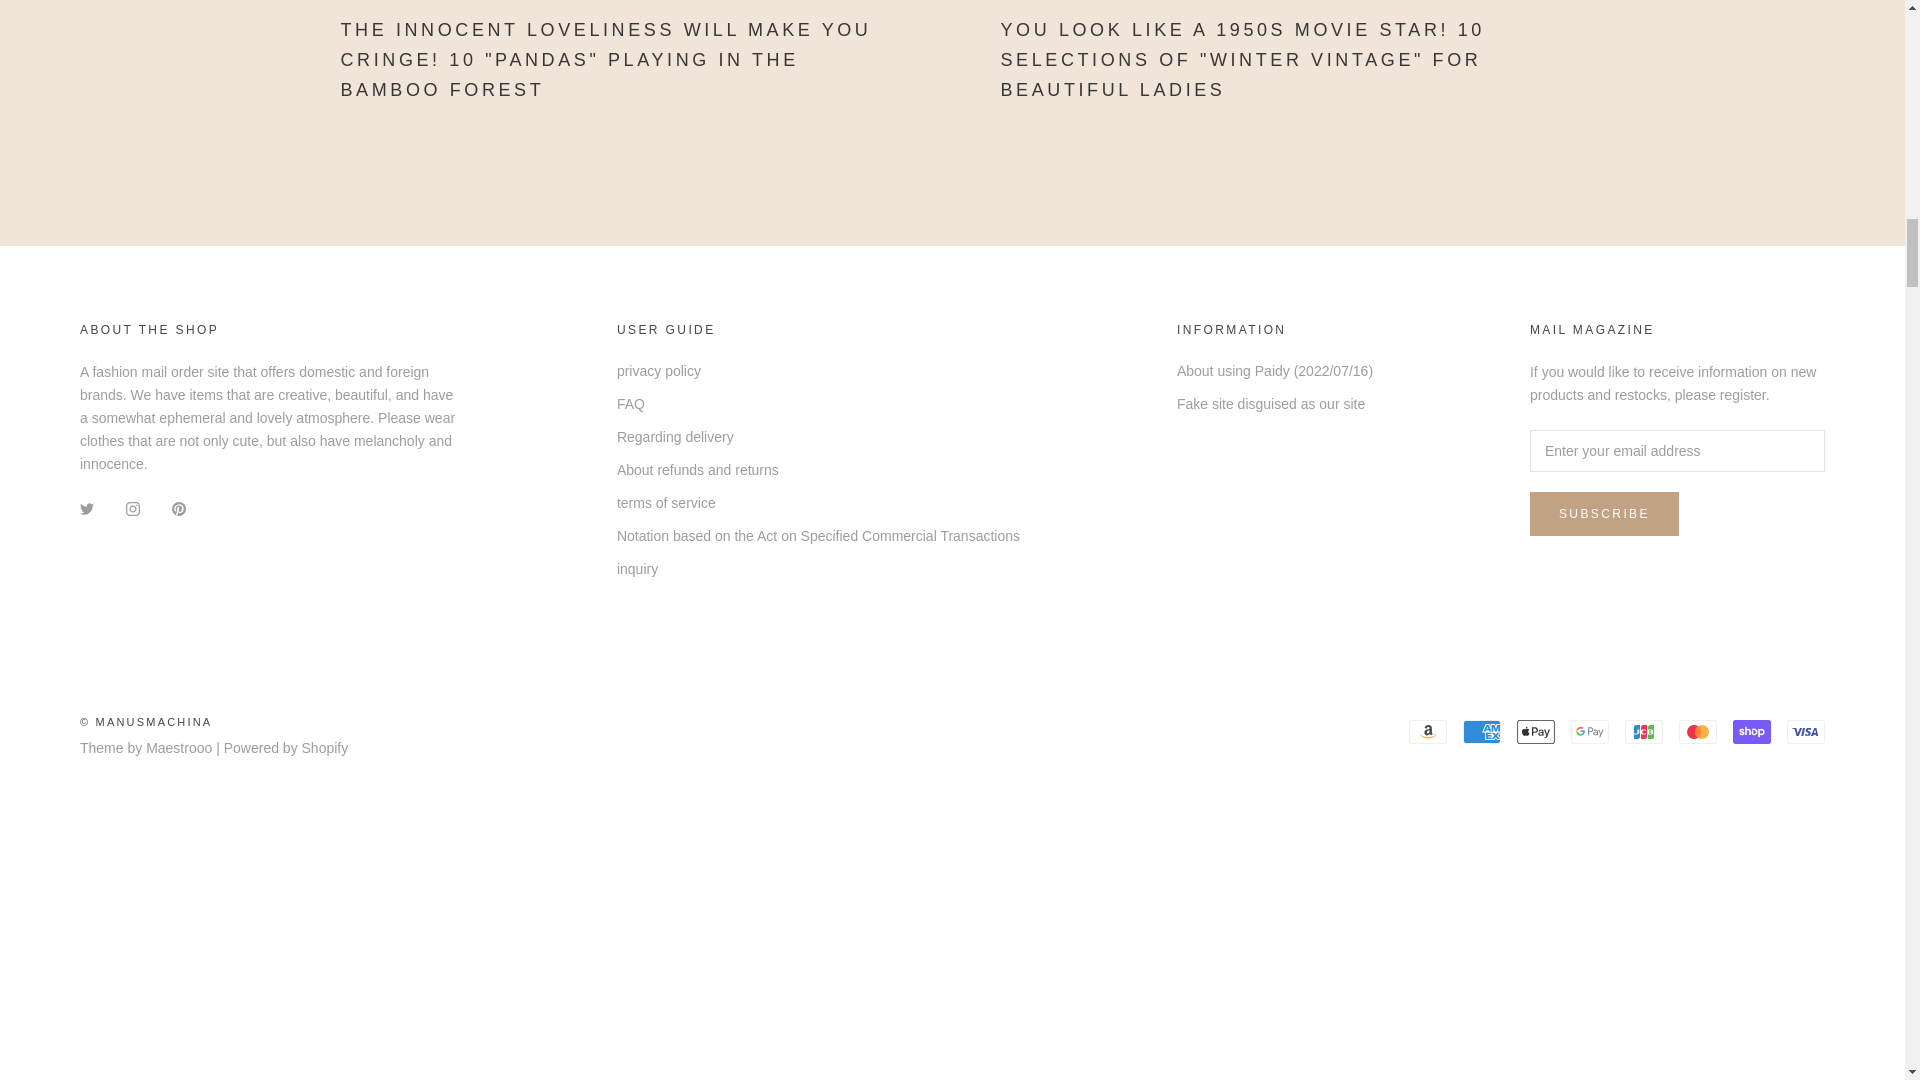 Image resolution: width=1920 pixels, height=1080 pixels. What do you see at coordinates (1428, 732) in the screenshot?
I see `Amazon` at bounding box center [1428, 732].